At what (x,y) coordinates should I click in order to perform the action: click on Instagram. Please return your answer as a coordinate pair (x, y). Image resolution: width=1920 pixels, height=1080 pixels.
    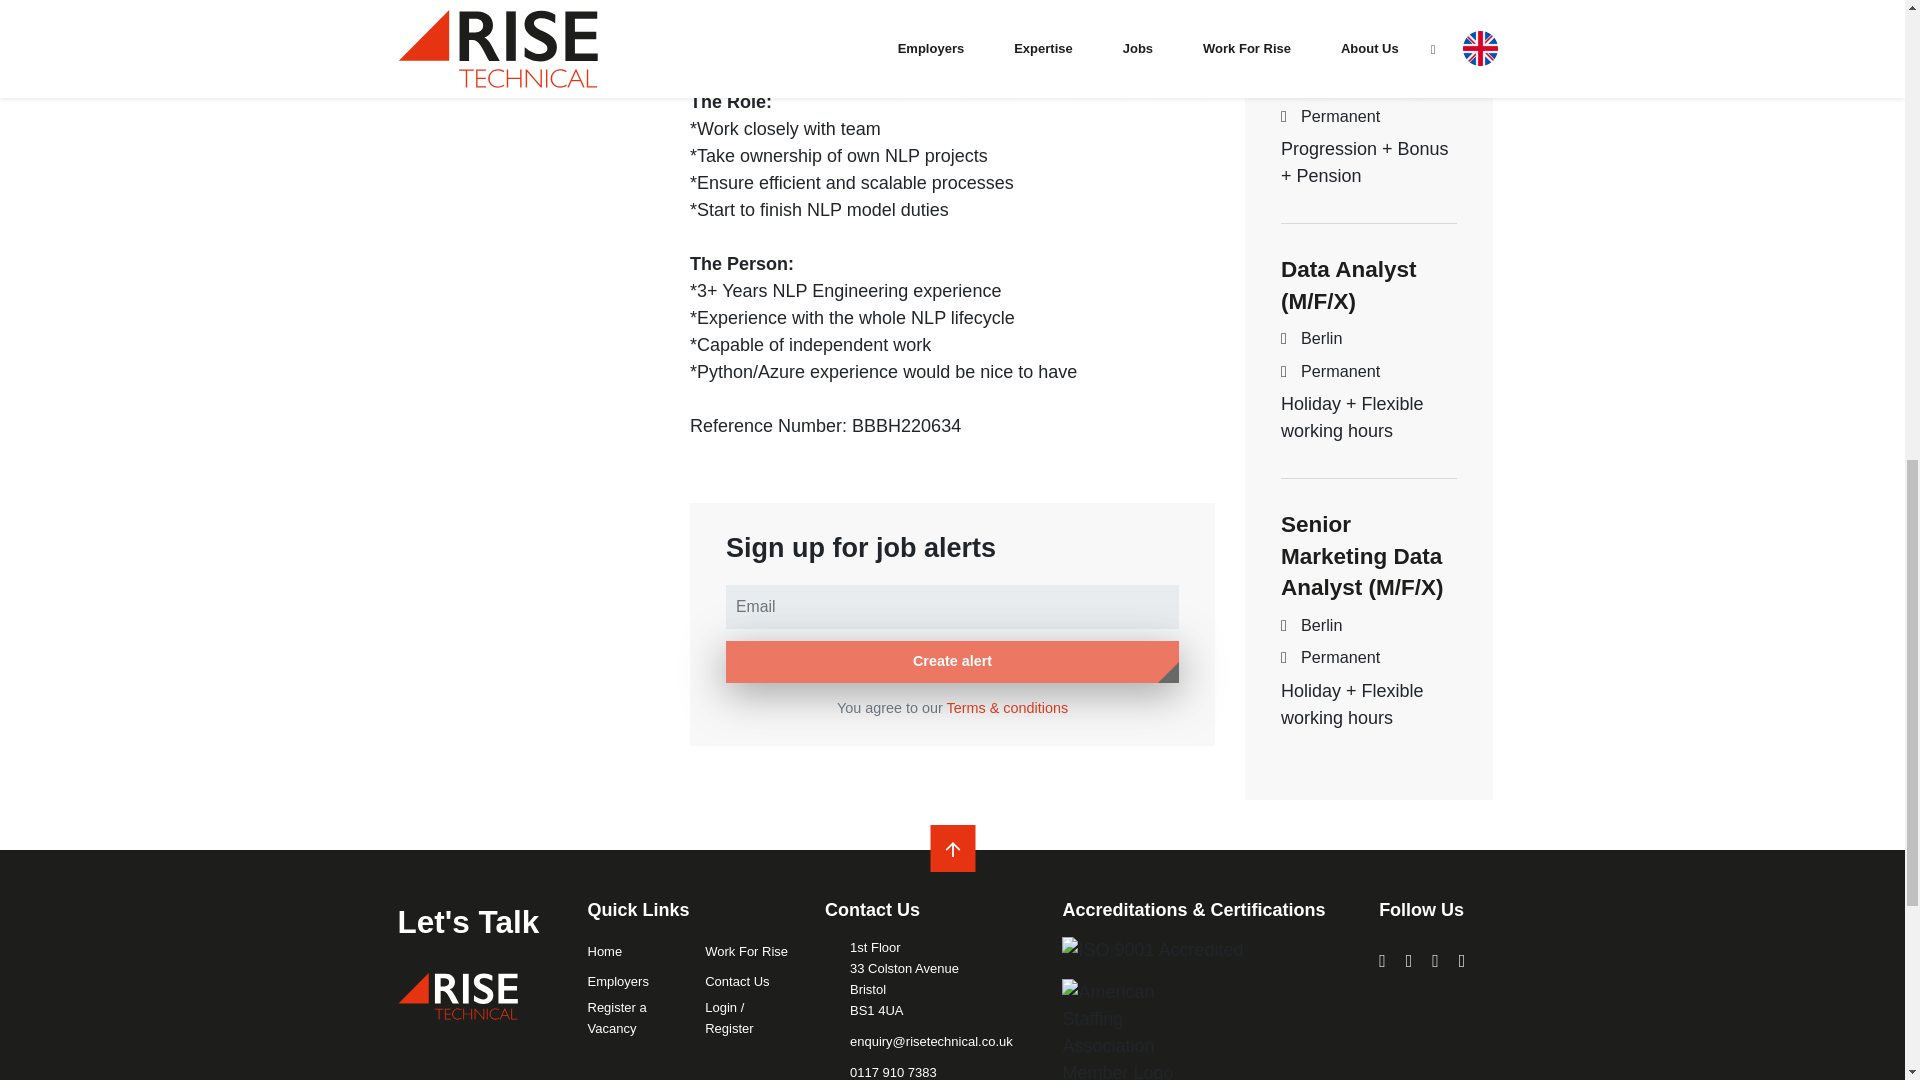
    Looking at the image, I should click on (1409, 960).